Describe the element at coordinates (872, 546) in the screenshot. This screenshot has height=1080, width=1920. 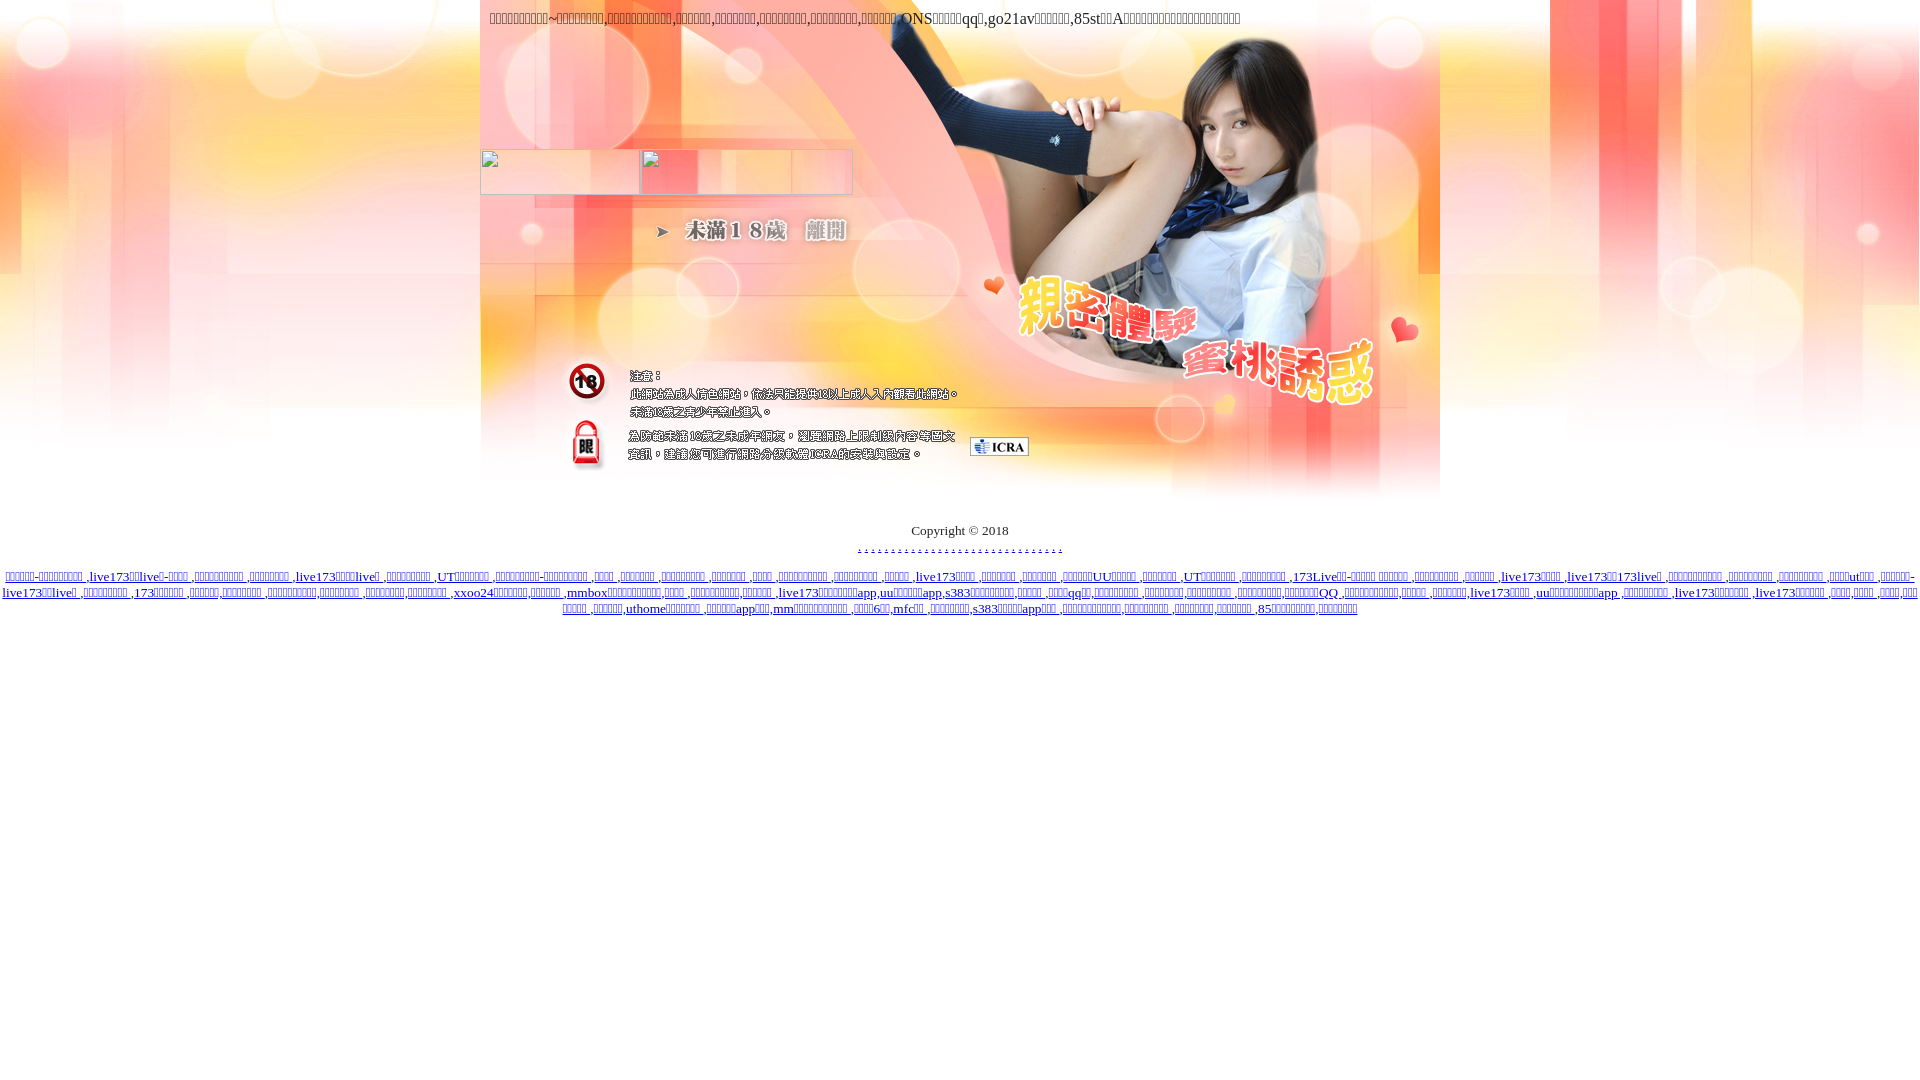
I see `.` at that location.